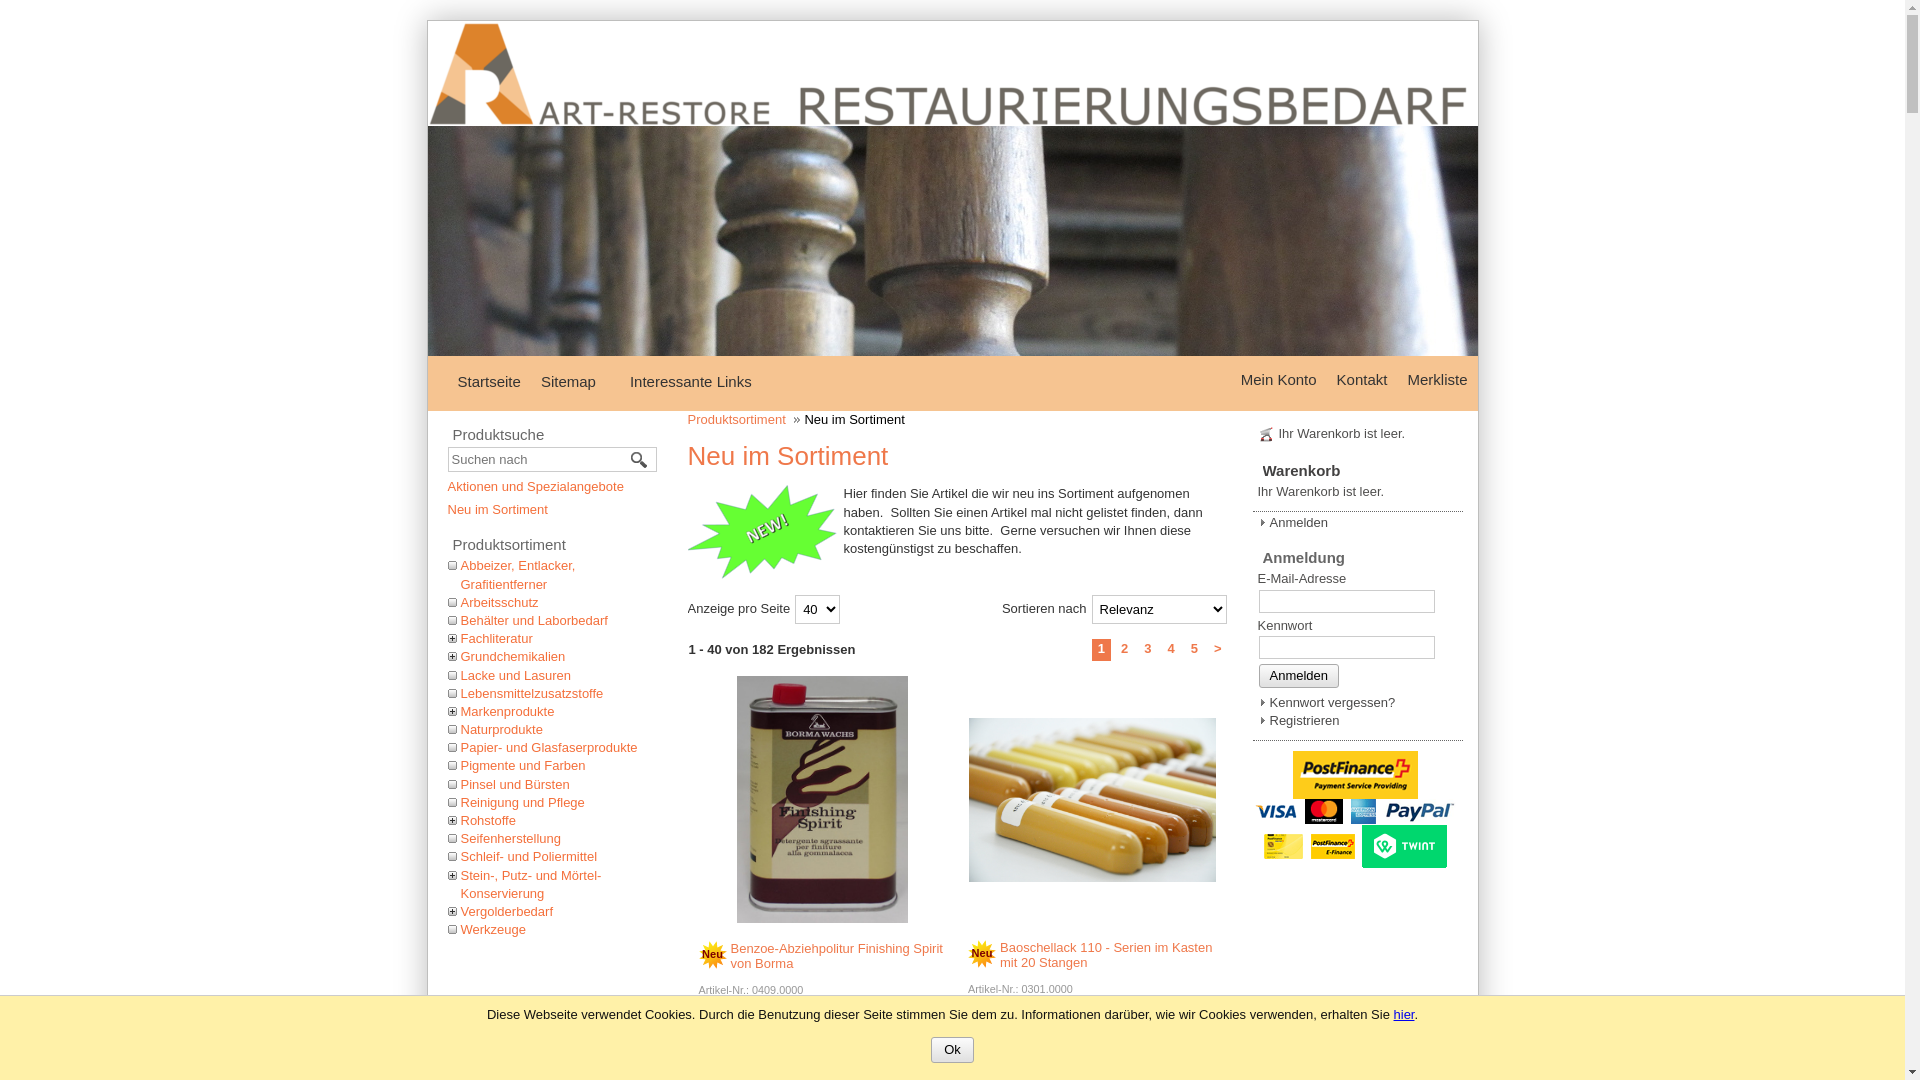 The image size is (1920, 1080). I want to click on Werkzeuge, so click(494, 930).